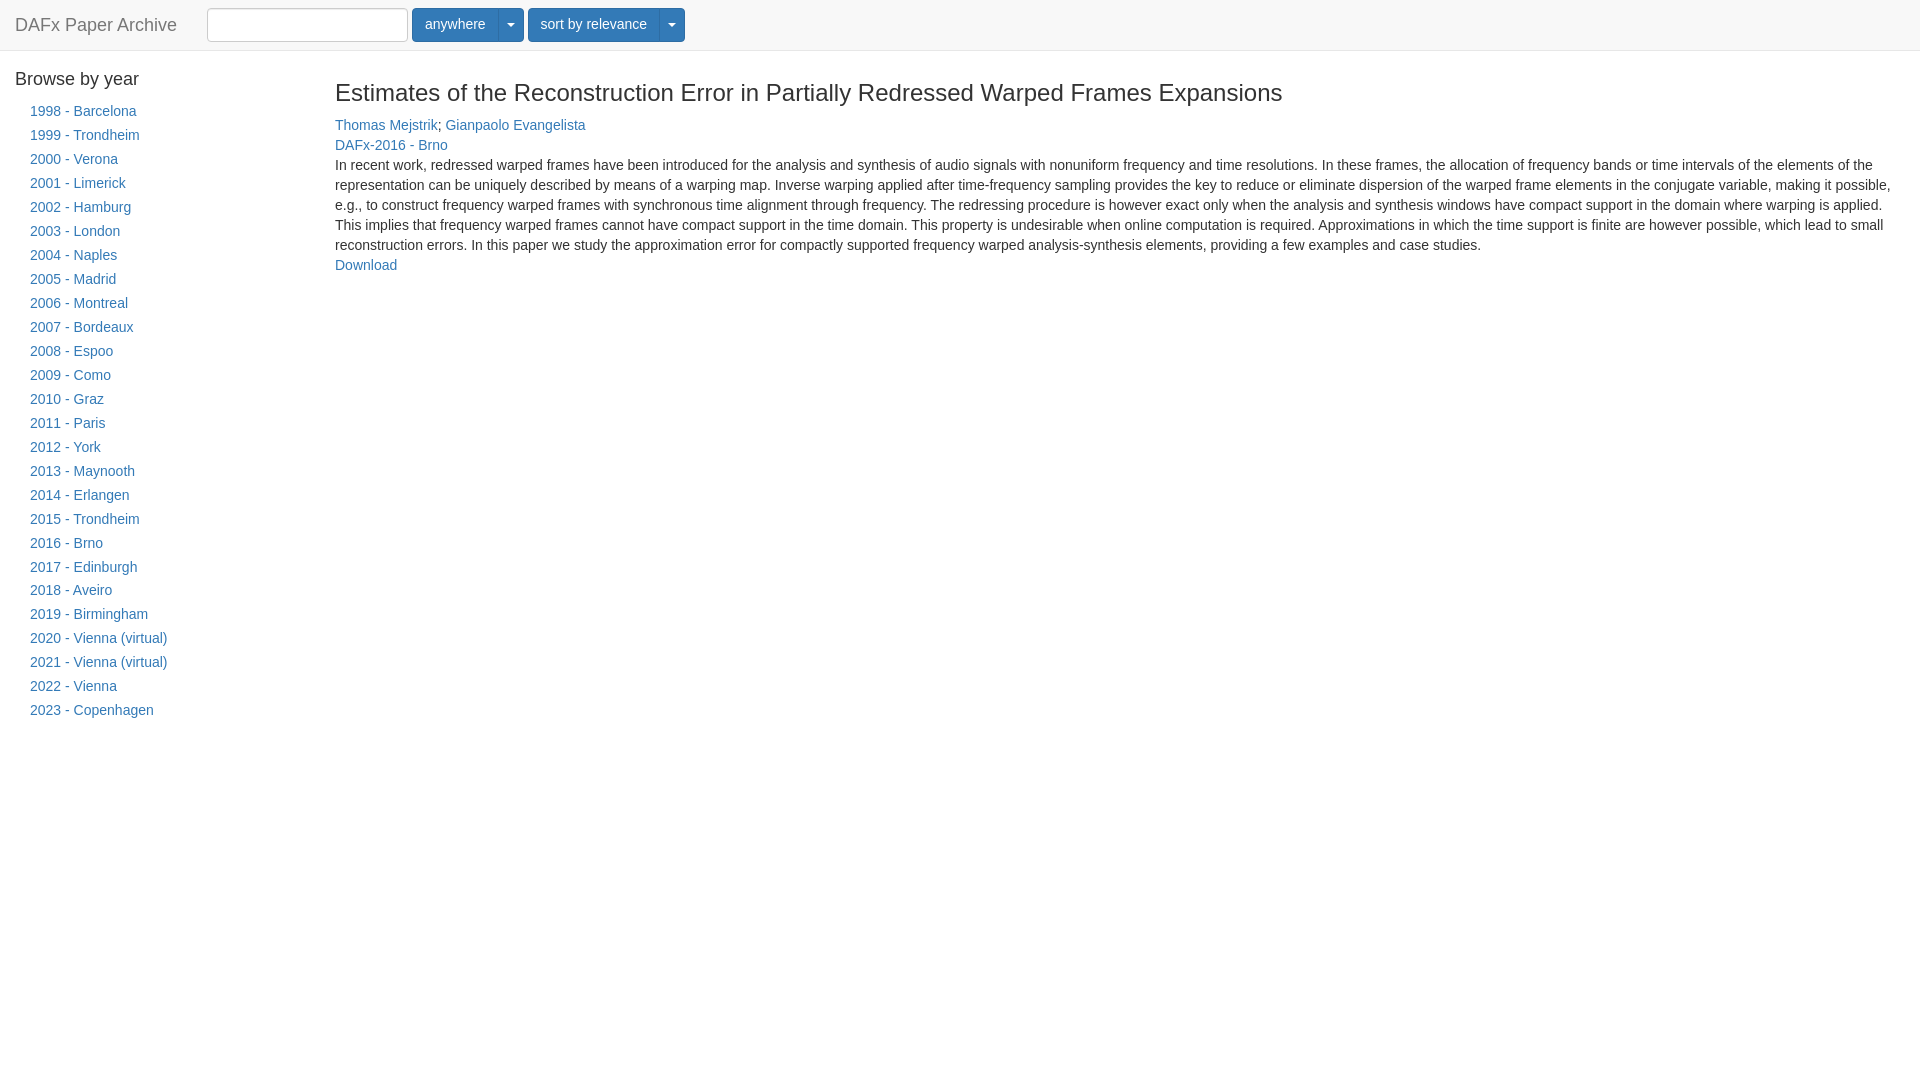 This screenshot has width=1920, height=1080. Describe the element at coordinates (160, 448) in the screenshot. I see `2012 - York` at that location.